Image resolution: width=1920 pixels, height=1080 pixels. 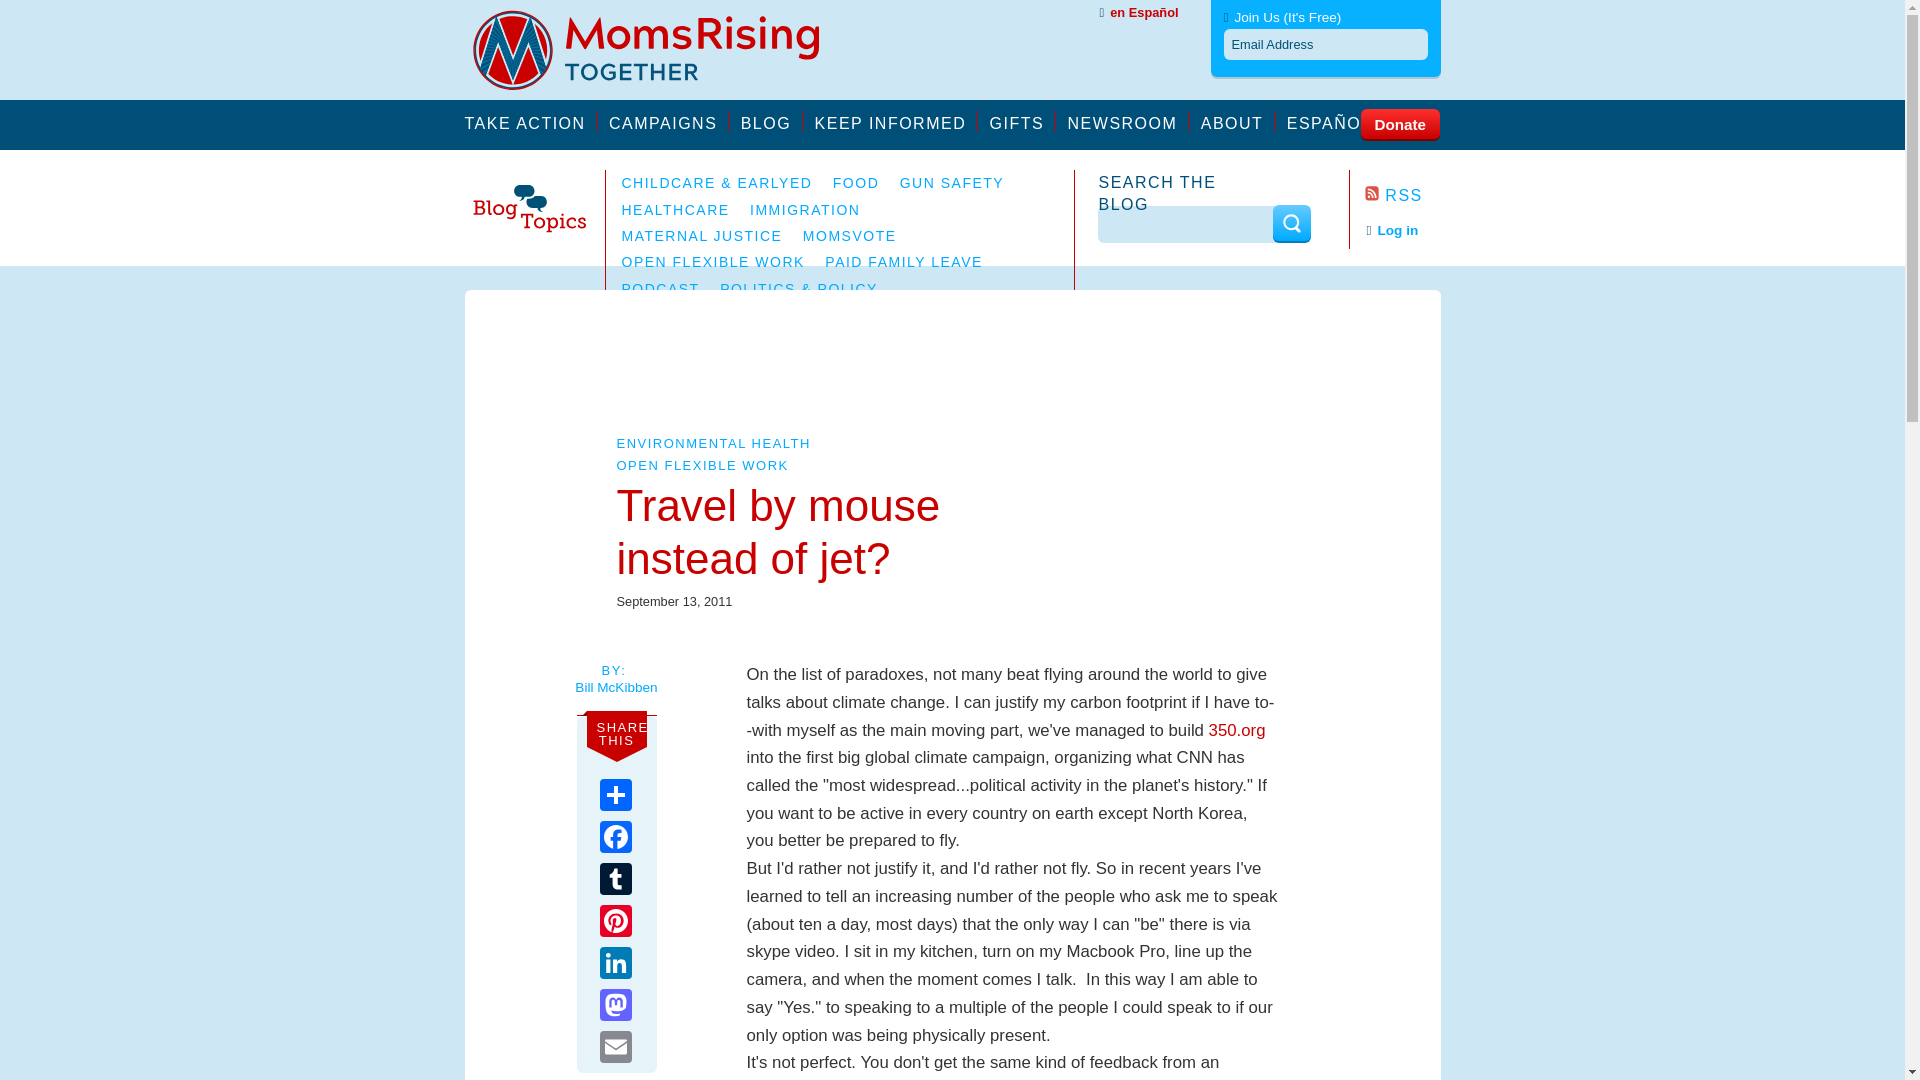 I want to click on Learn more about our work and get involved, so click(x=668, y=121).